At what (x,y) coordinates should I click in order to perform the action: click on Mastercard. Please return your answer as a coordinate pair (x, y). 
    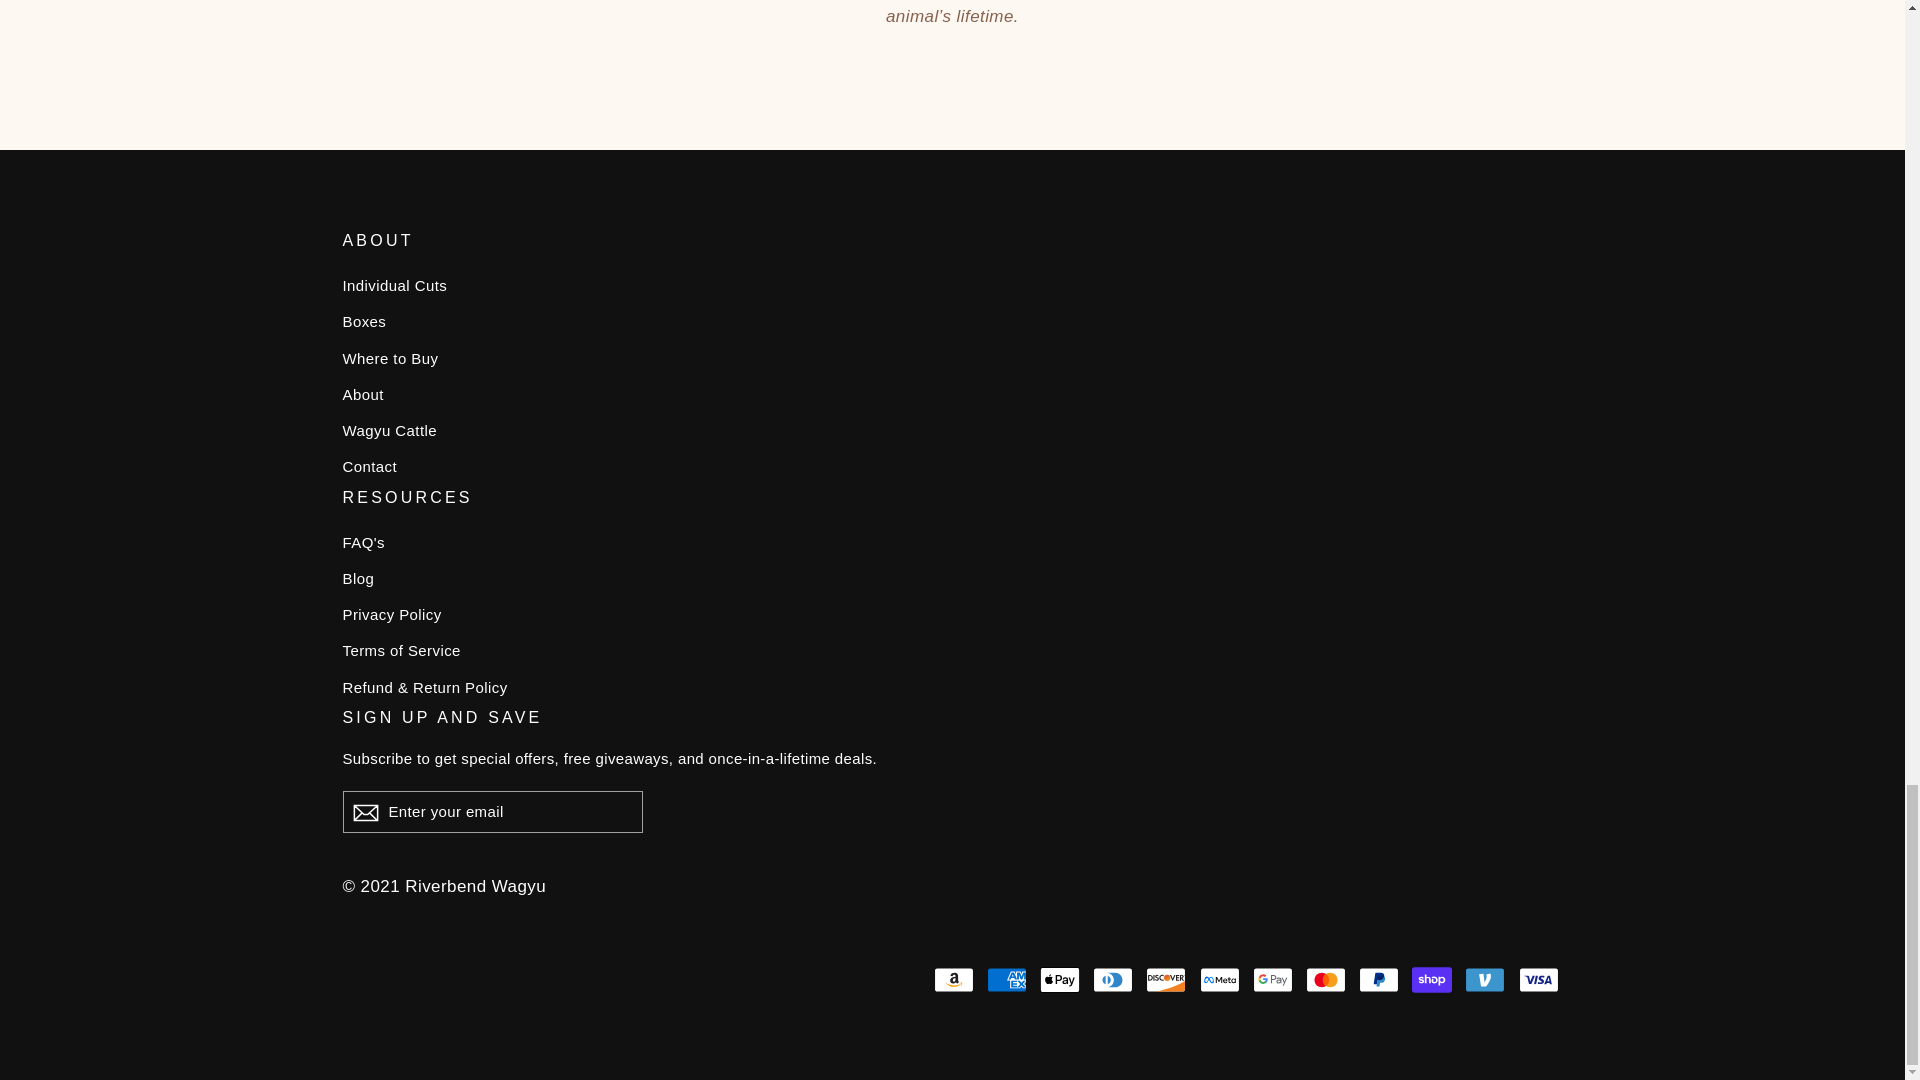
    Looking at the image, I should click on (1325, 980).